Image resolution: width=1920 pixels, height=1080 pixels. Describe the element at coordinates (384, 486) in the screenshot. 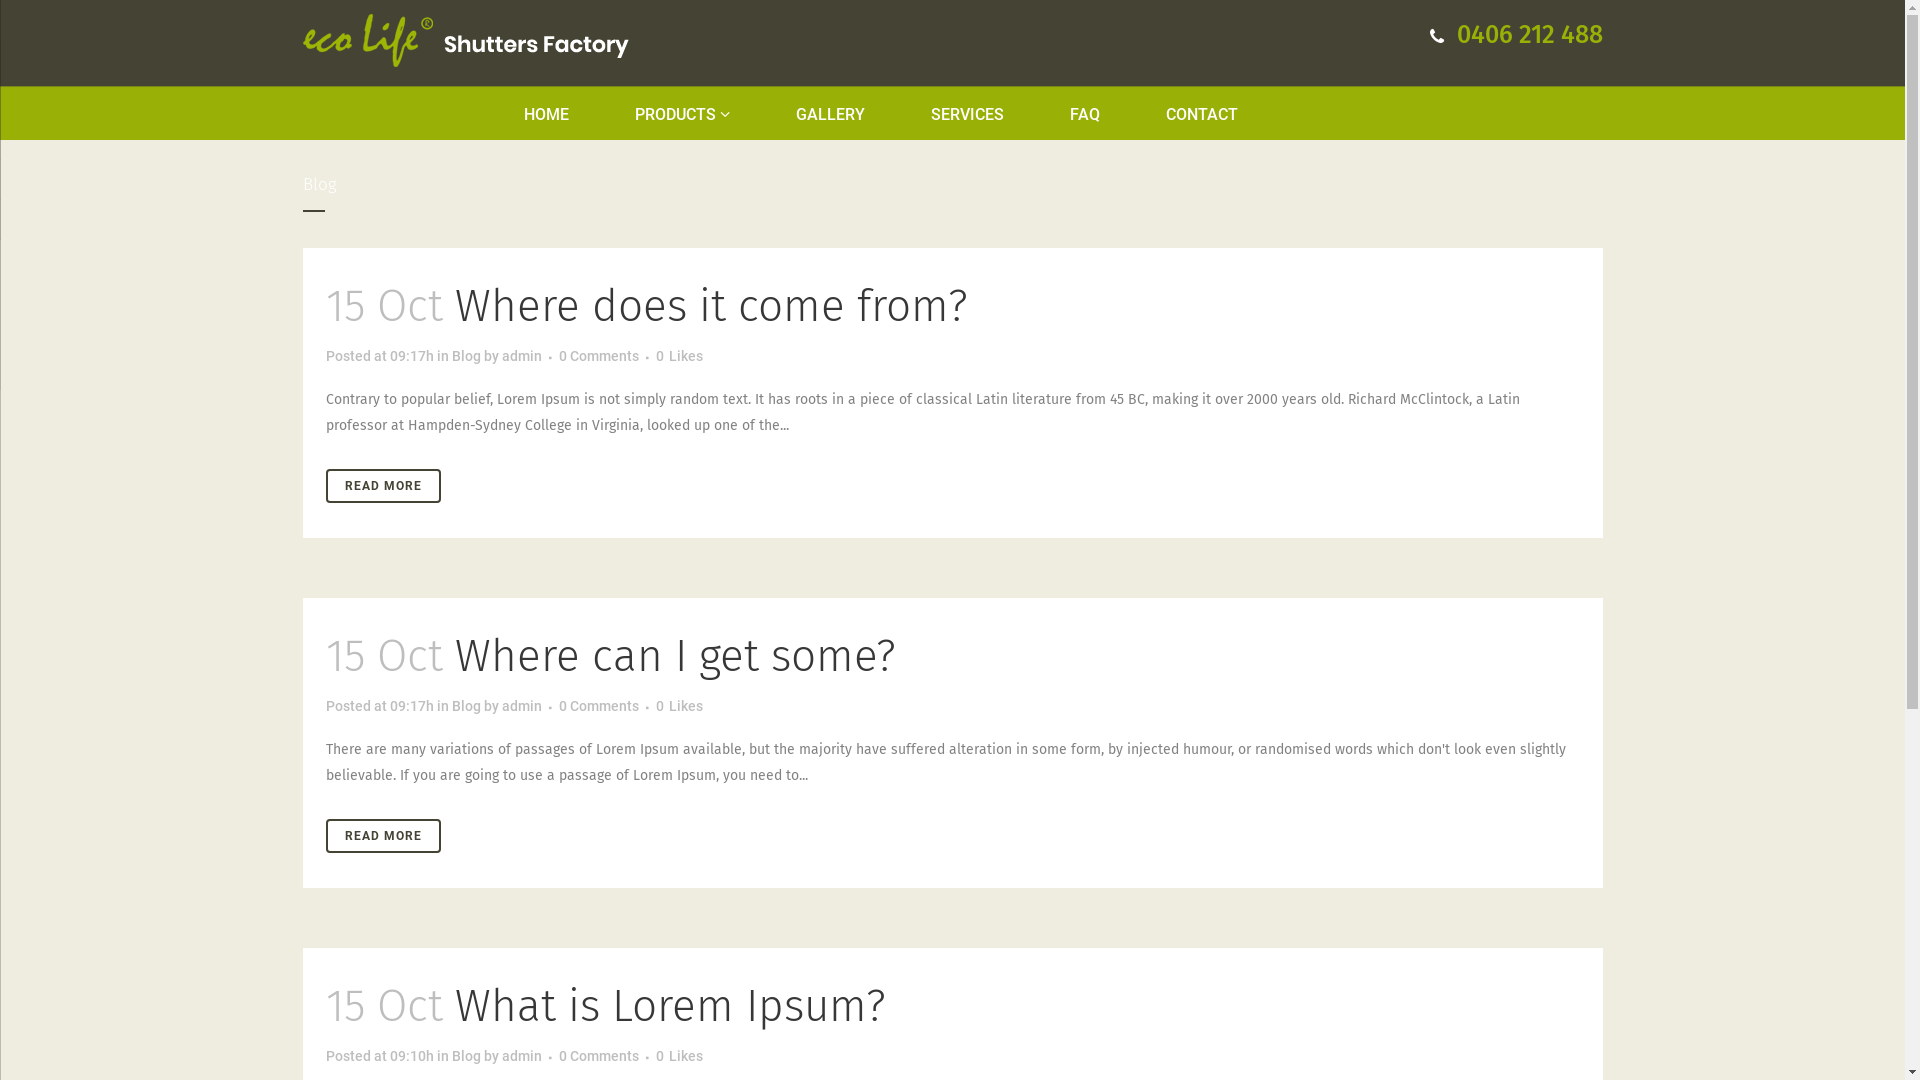

I see `READ MORE` at that location.